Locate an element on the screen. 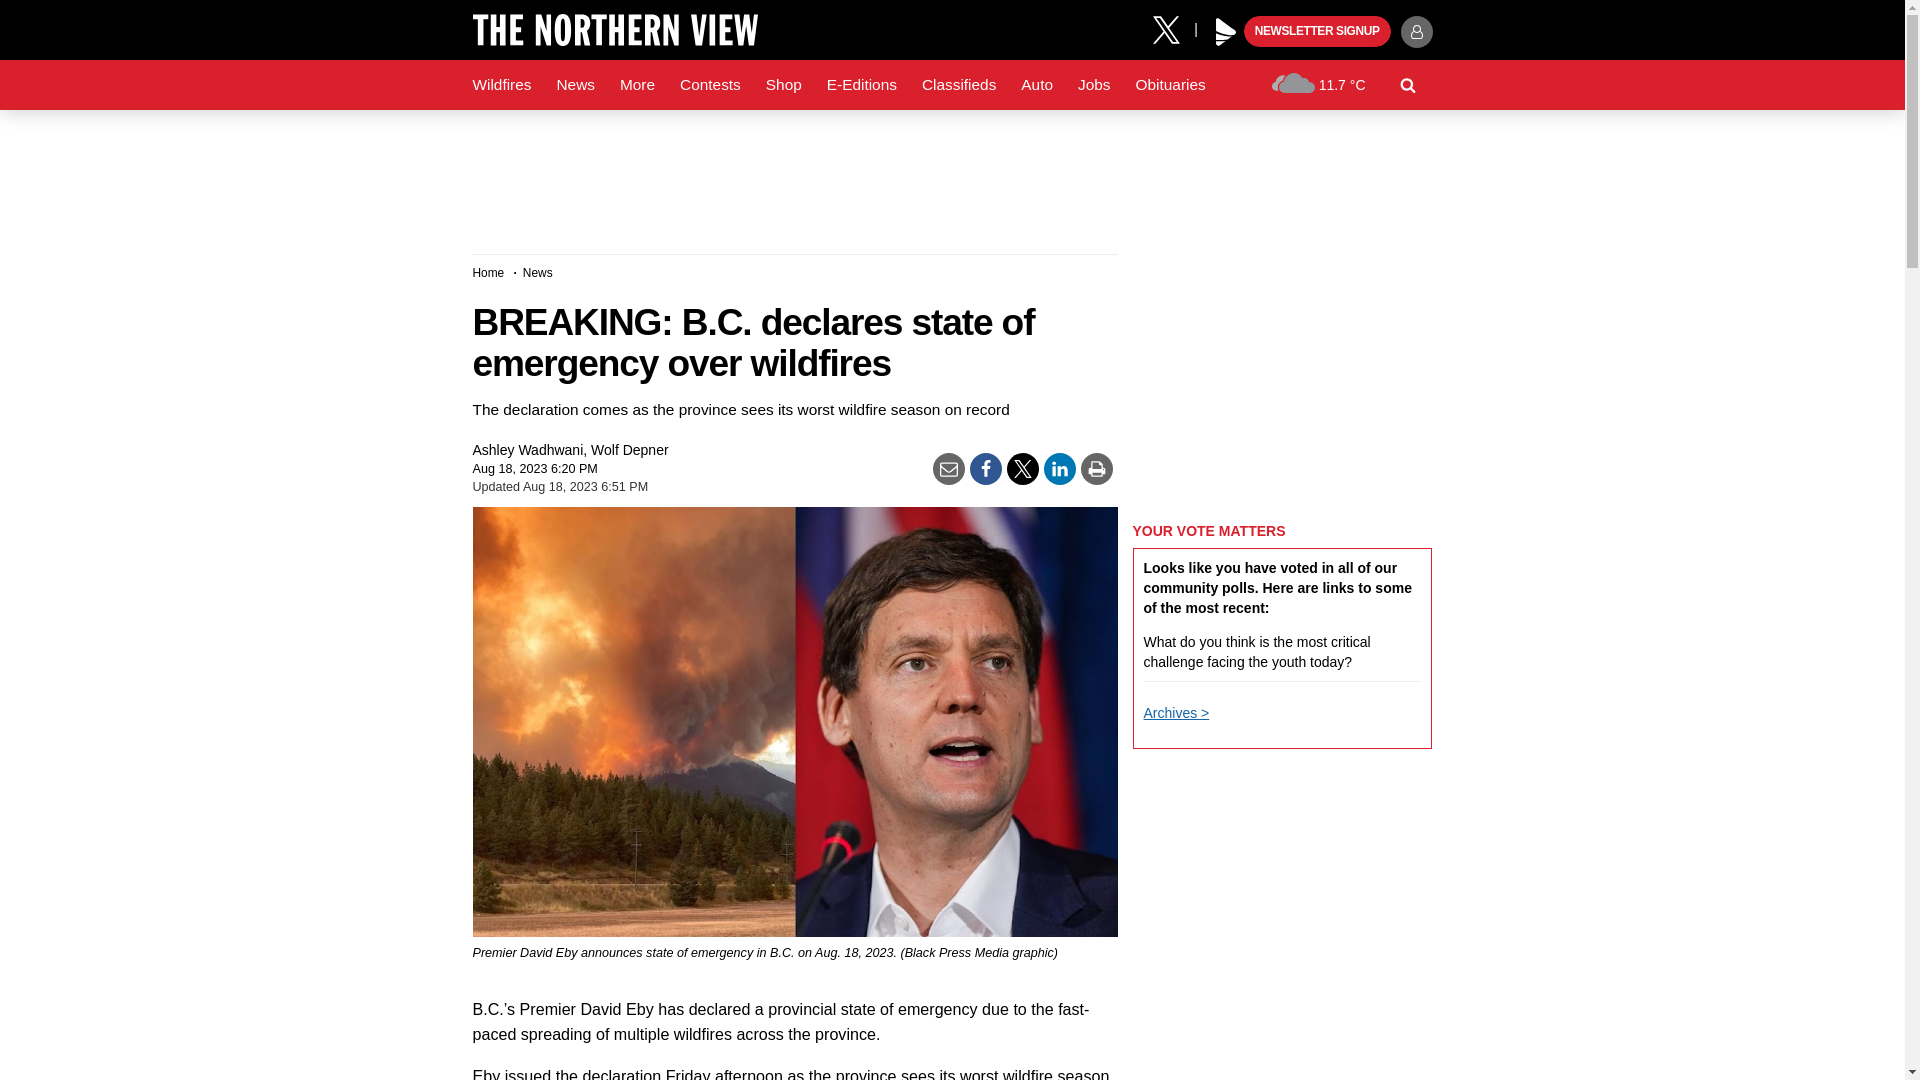 The height and width of the screenshot is (1080, 1920). Play is located at coordinates (1226, 32).